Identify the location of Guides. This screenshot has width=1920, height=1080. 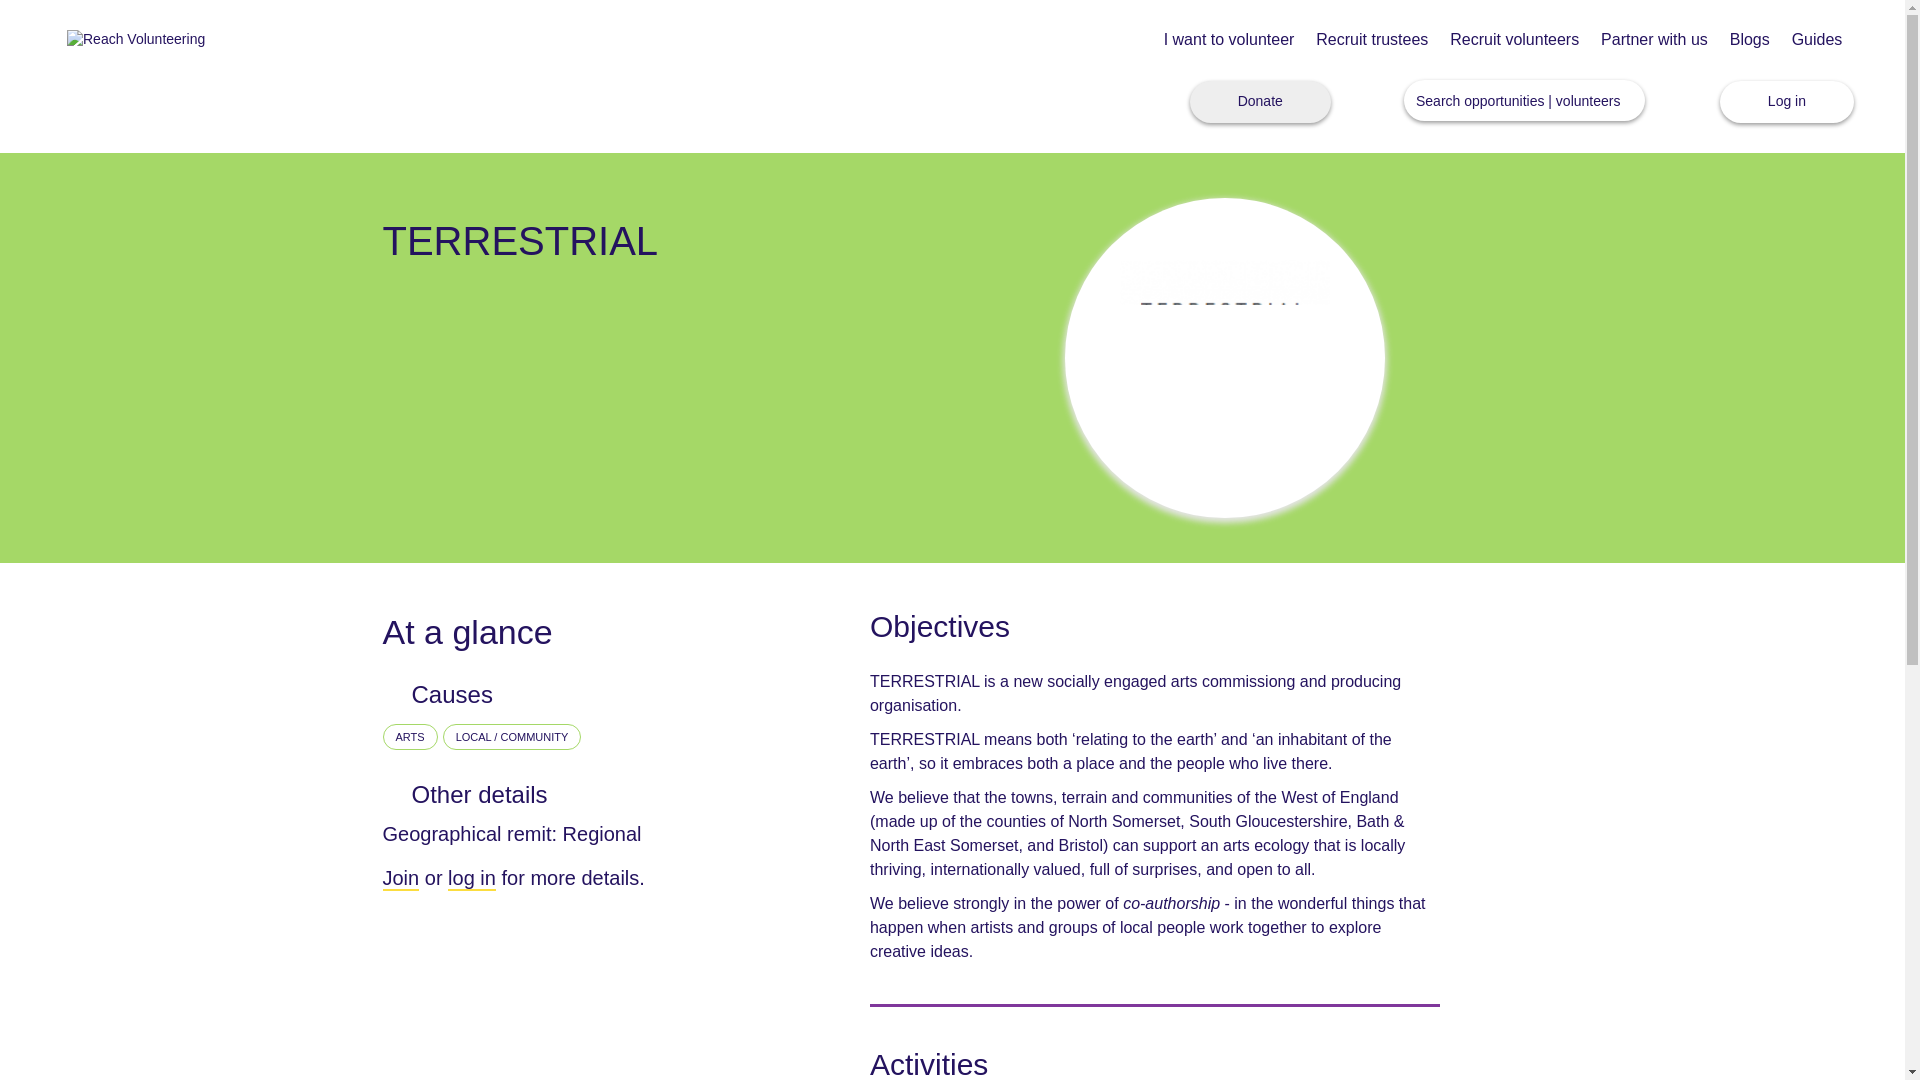
(1817, 40).